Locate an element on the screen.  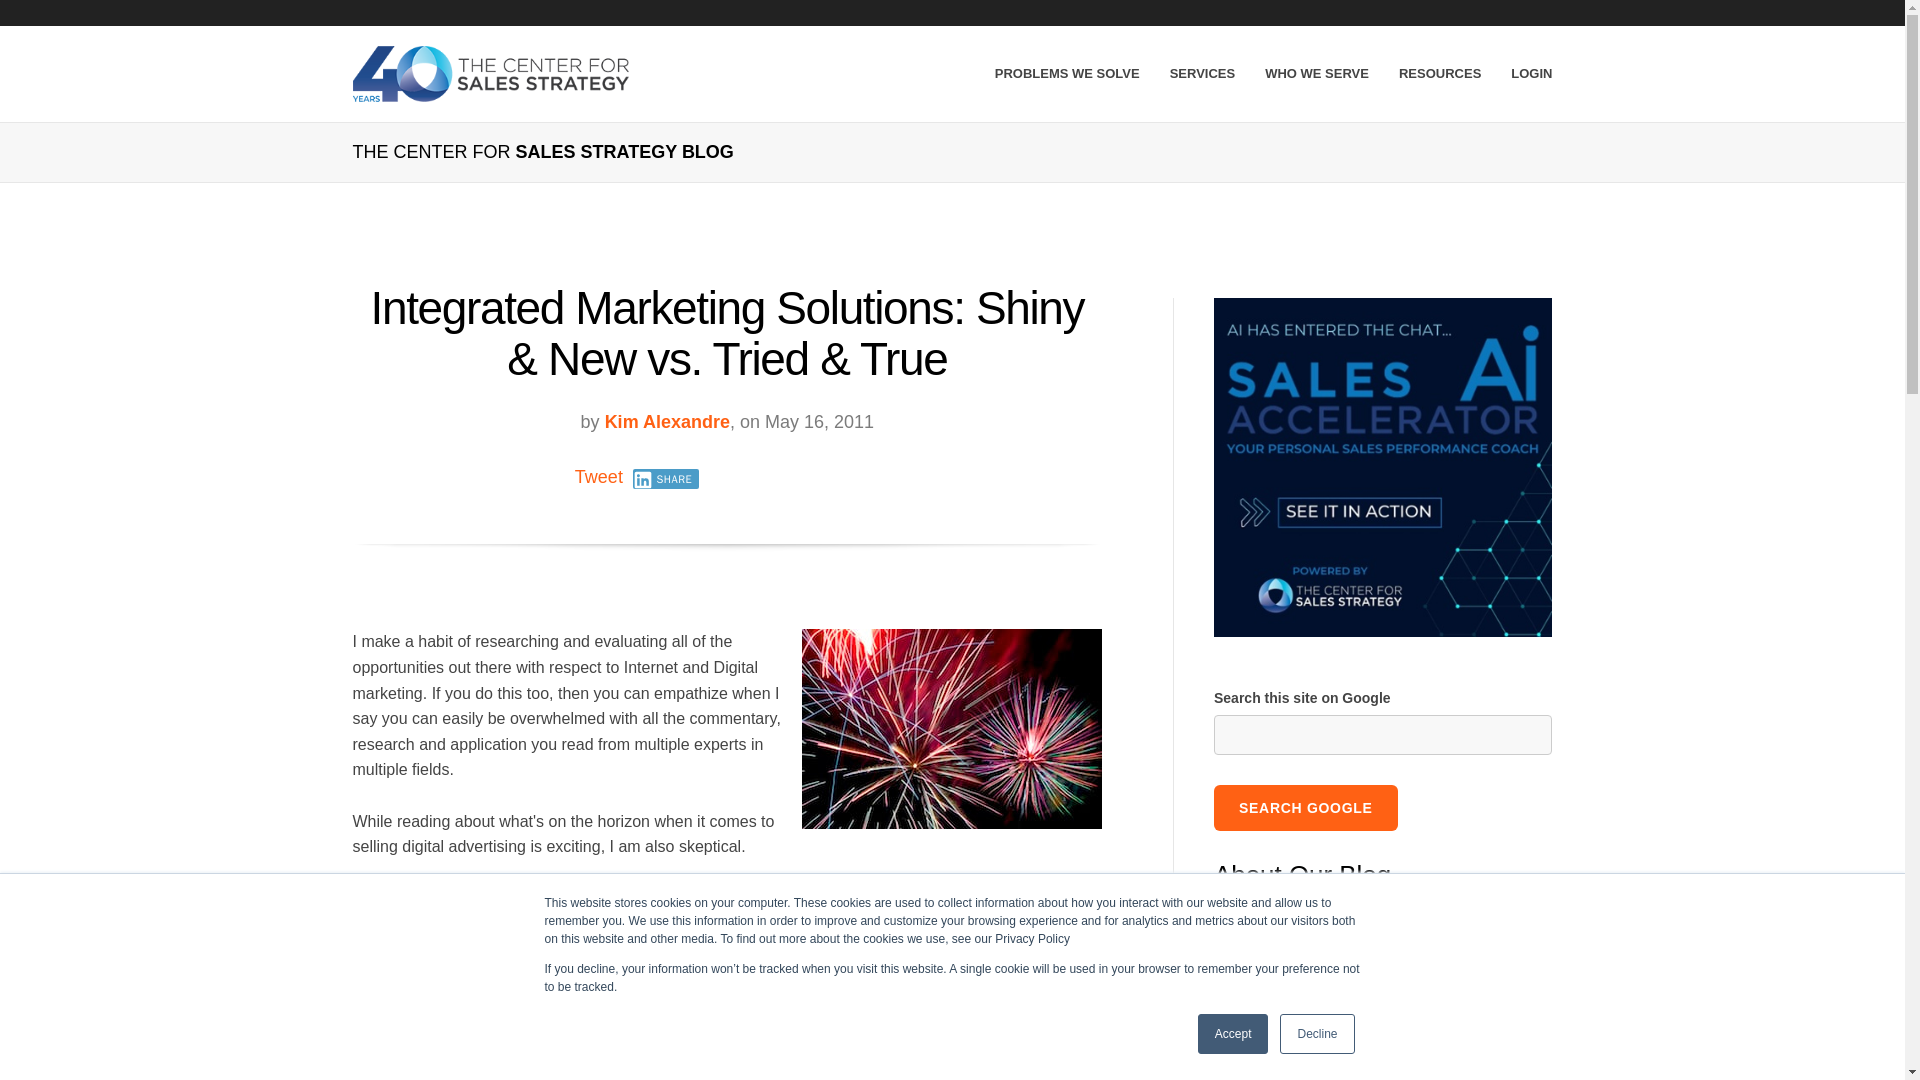
Tweet is located at coordinates (598, 476).